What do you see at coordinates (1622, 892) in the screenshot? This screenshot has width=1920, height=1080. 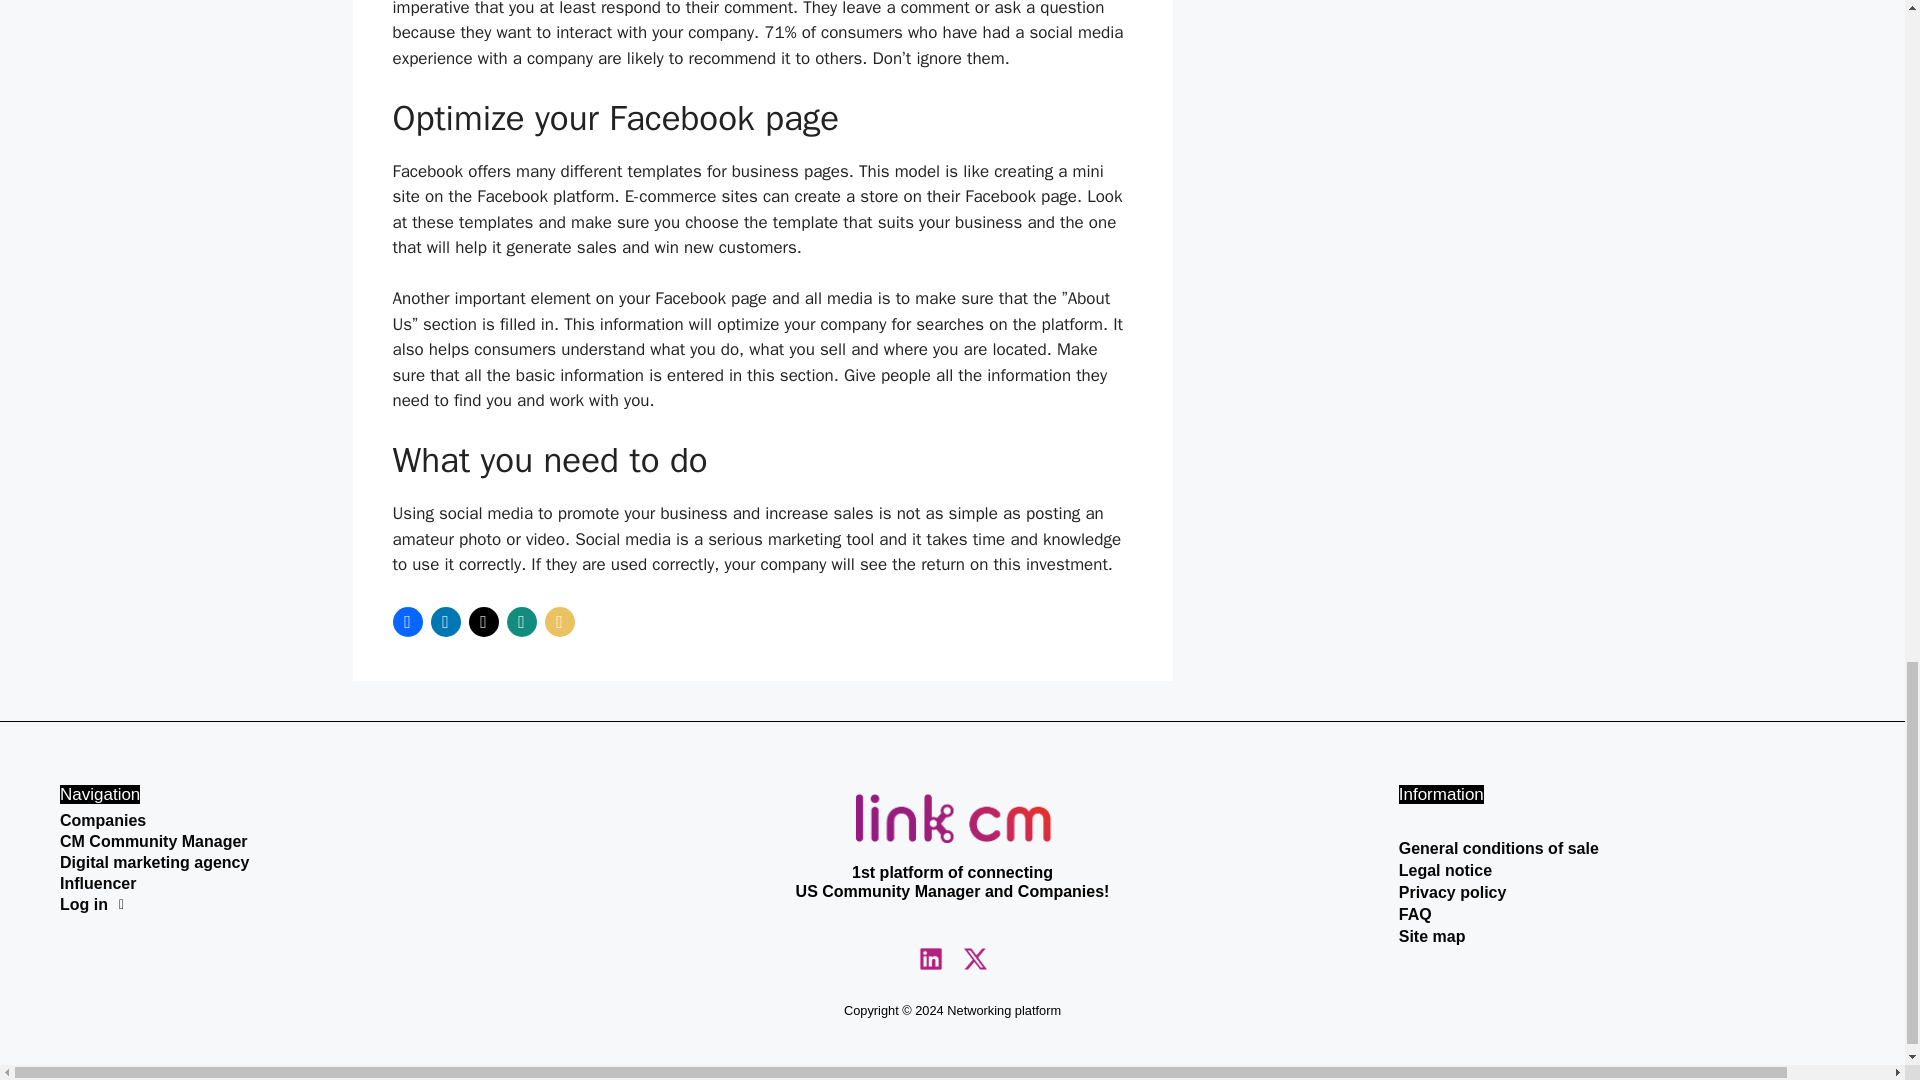 I see `Privacy policy` at bounding box center [1622, 892].